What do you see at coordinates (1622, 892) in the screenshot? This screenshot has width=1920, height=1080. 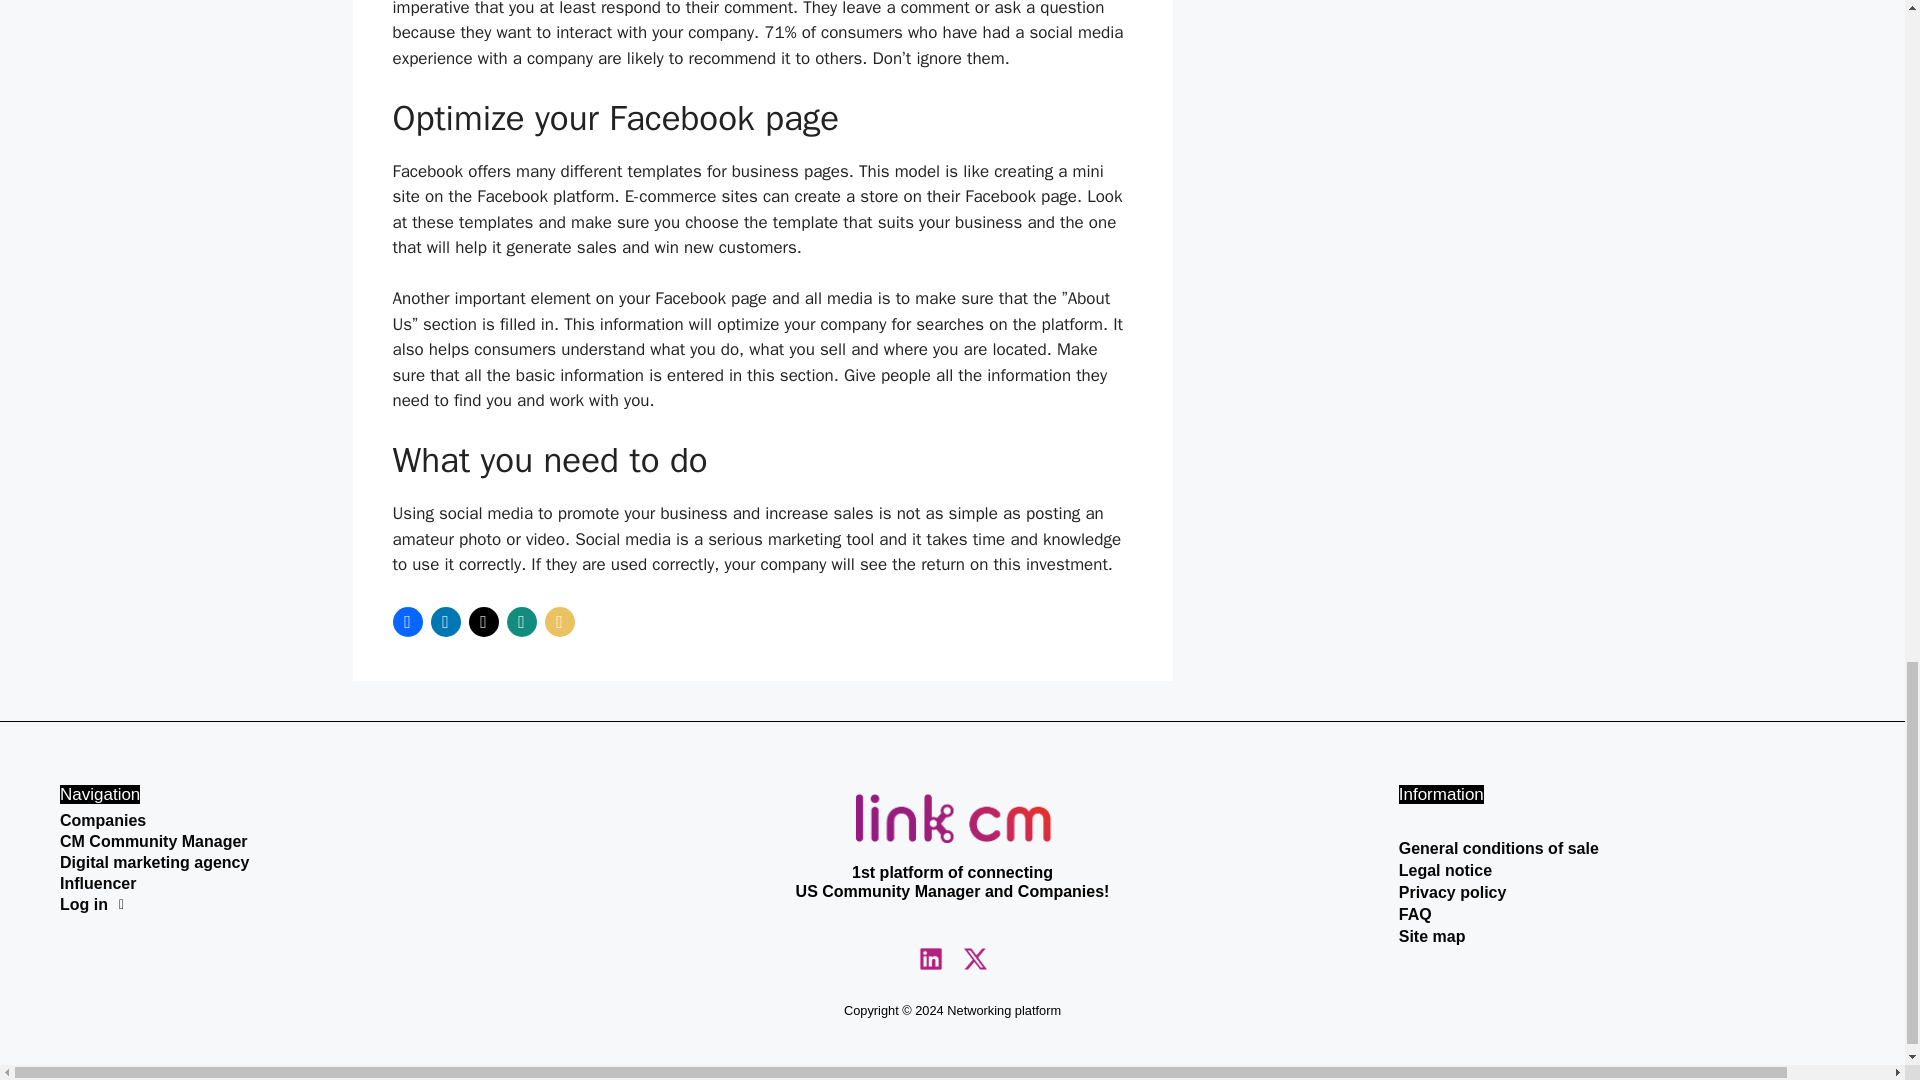 I see `Privacy policy` at bounding box center [1622, 892].